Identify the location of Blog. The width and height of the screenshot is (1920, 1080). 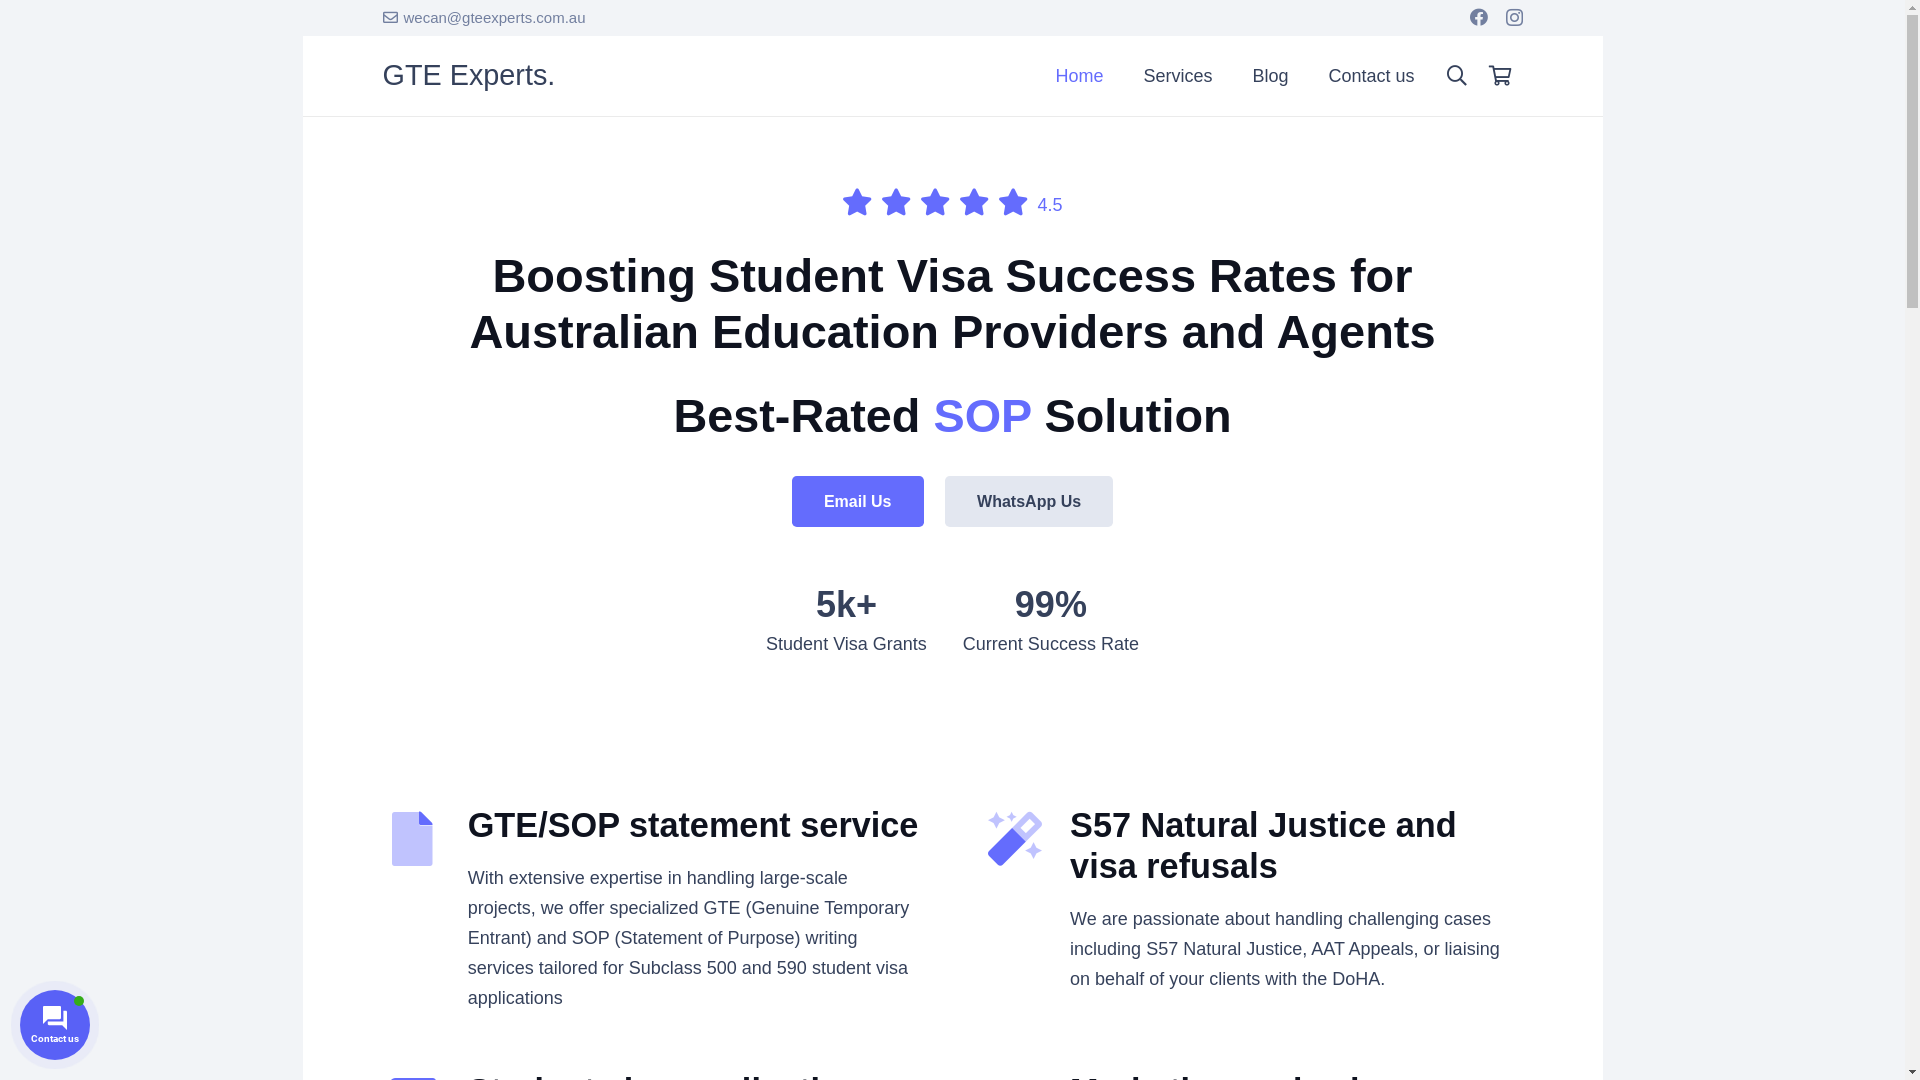
(1270, 76).